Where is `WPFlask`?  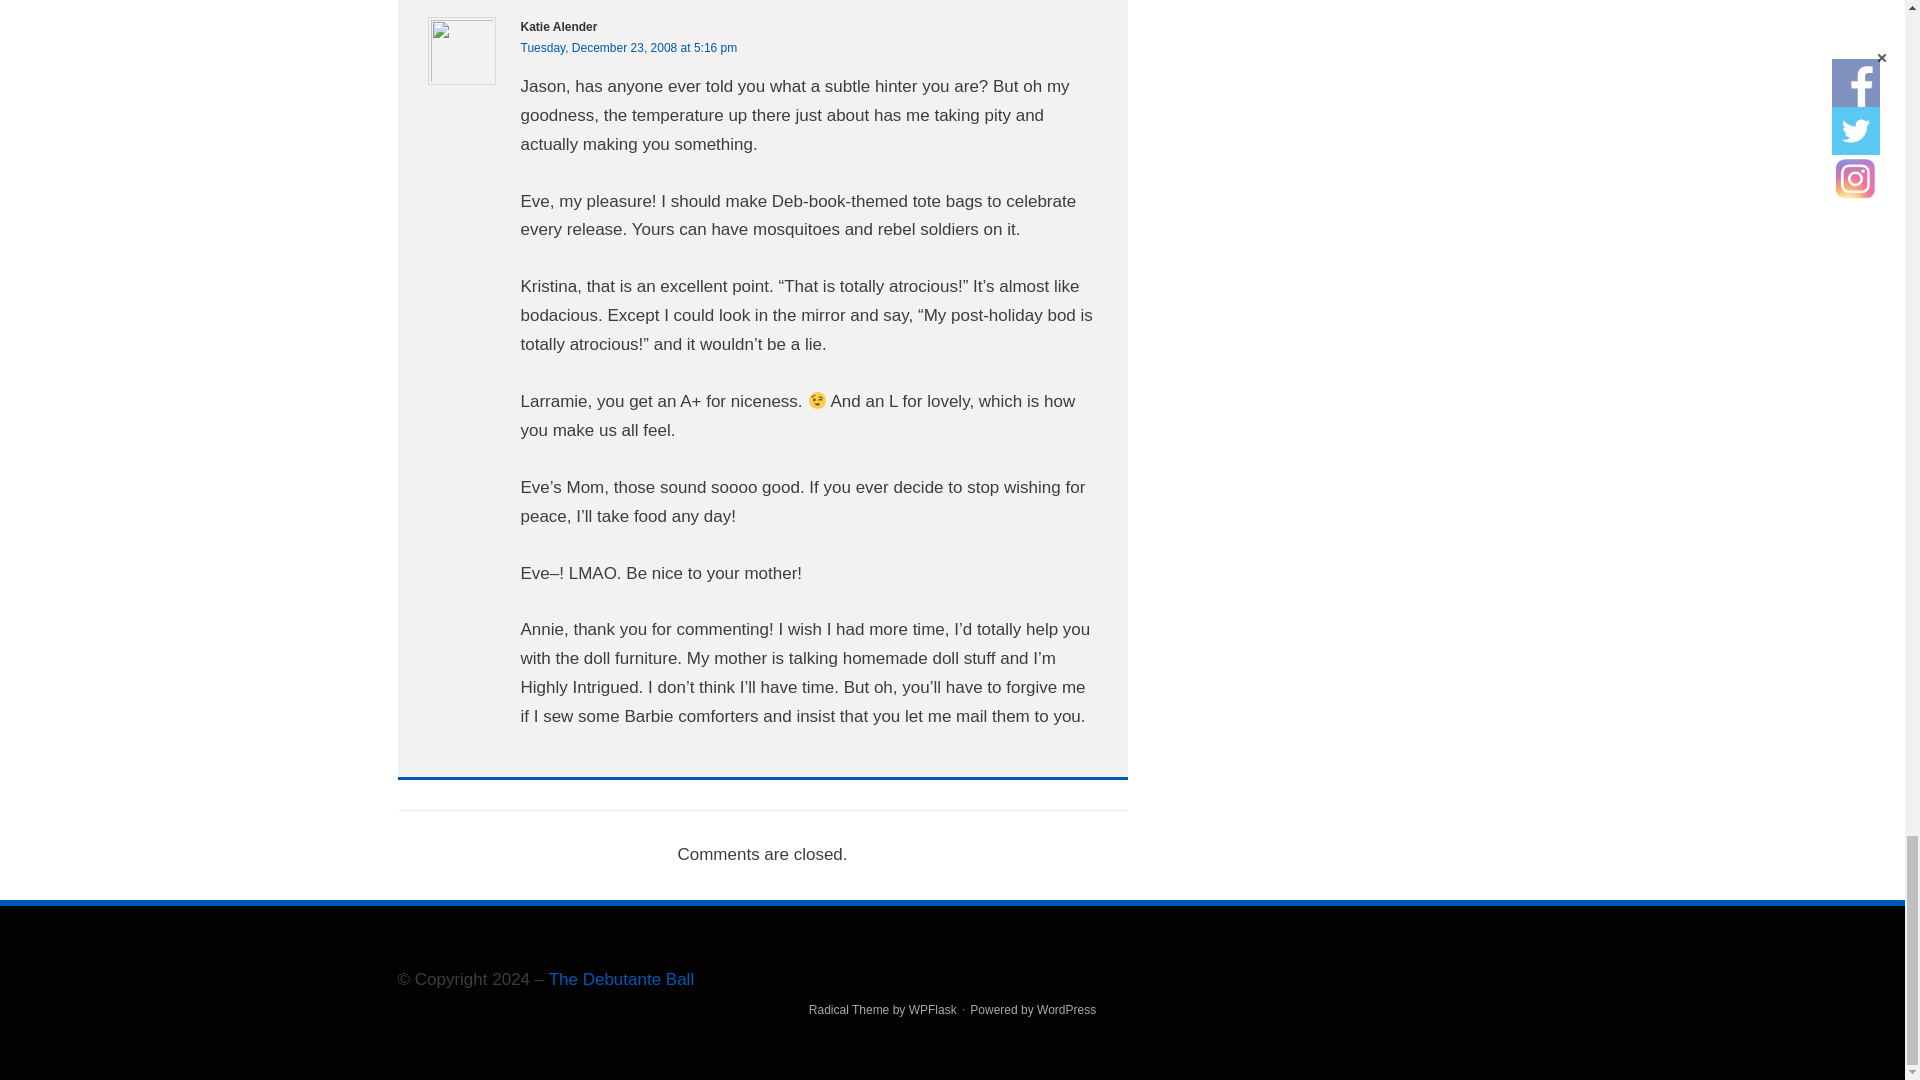
WPFlask is located at coordinates (932, 1010).